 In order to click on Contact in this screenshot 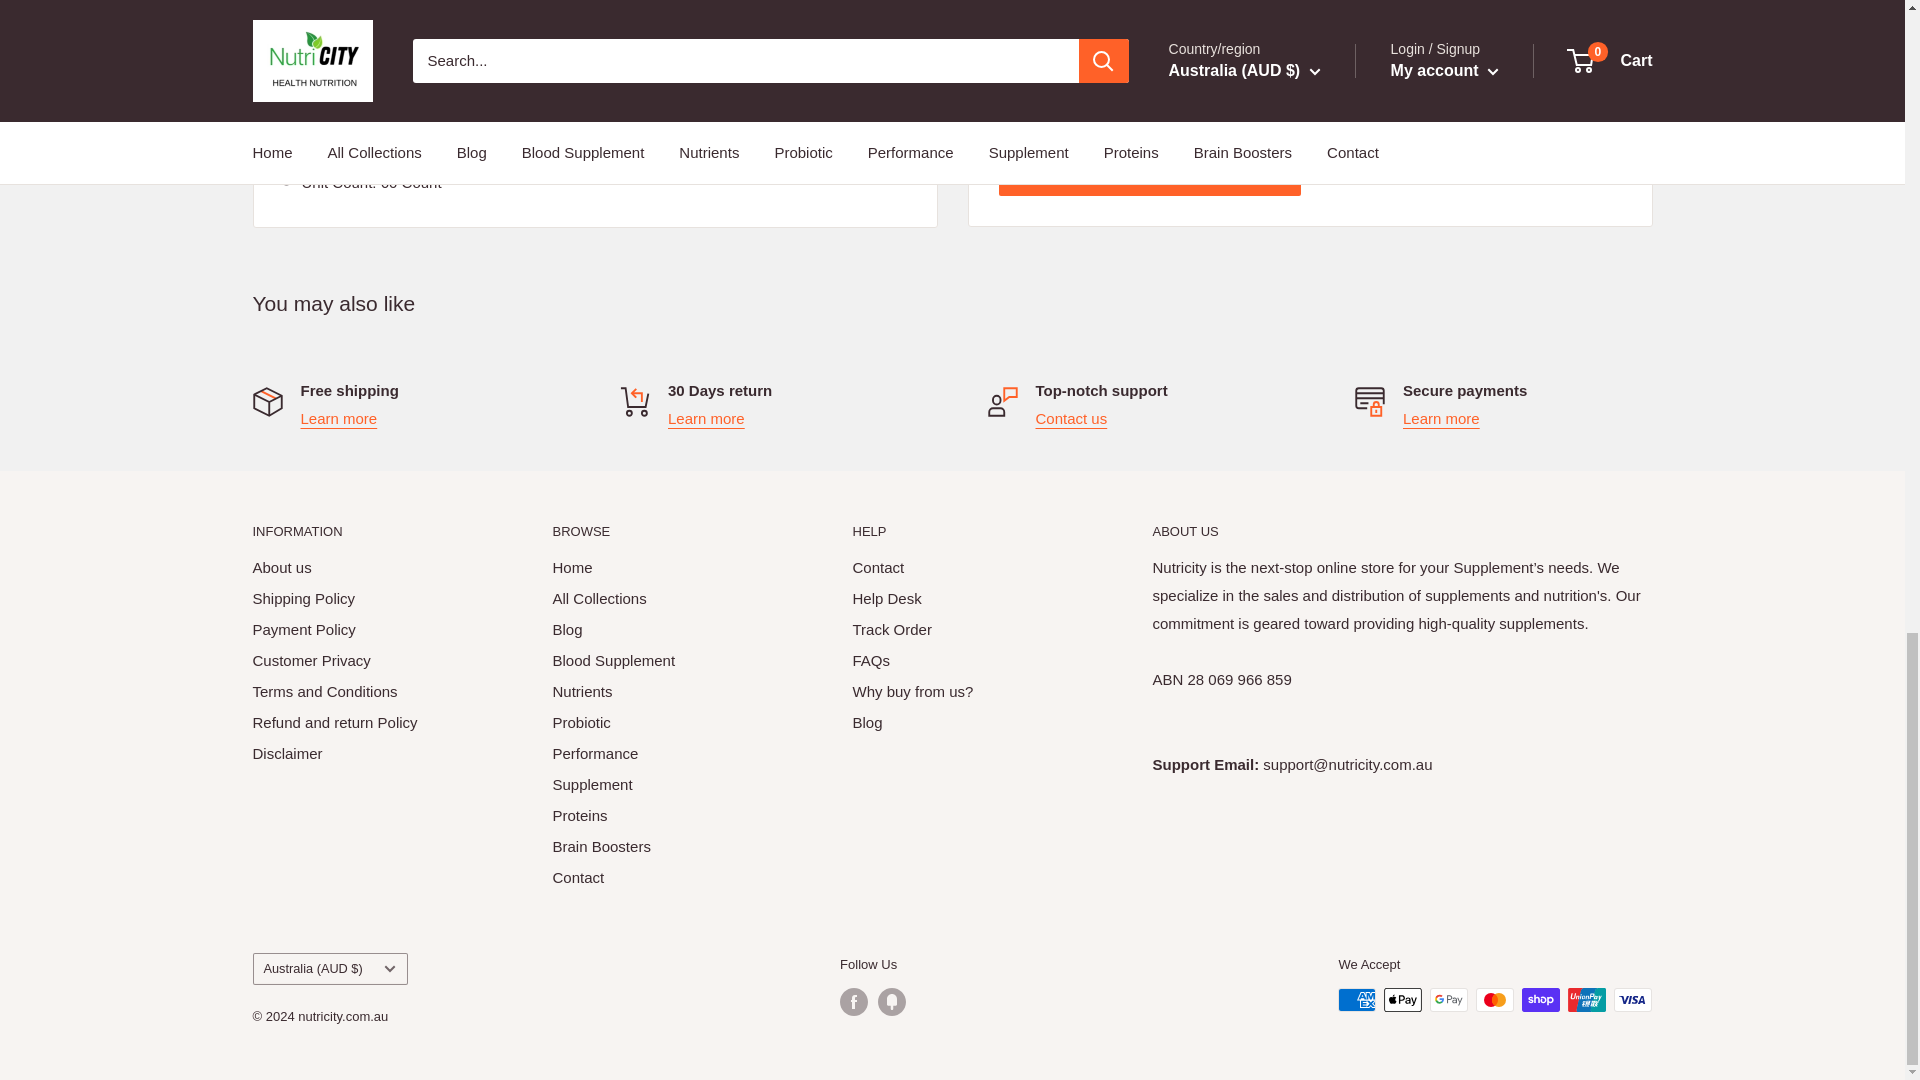, I will do `click(1072, 418)`.